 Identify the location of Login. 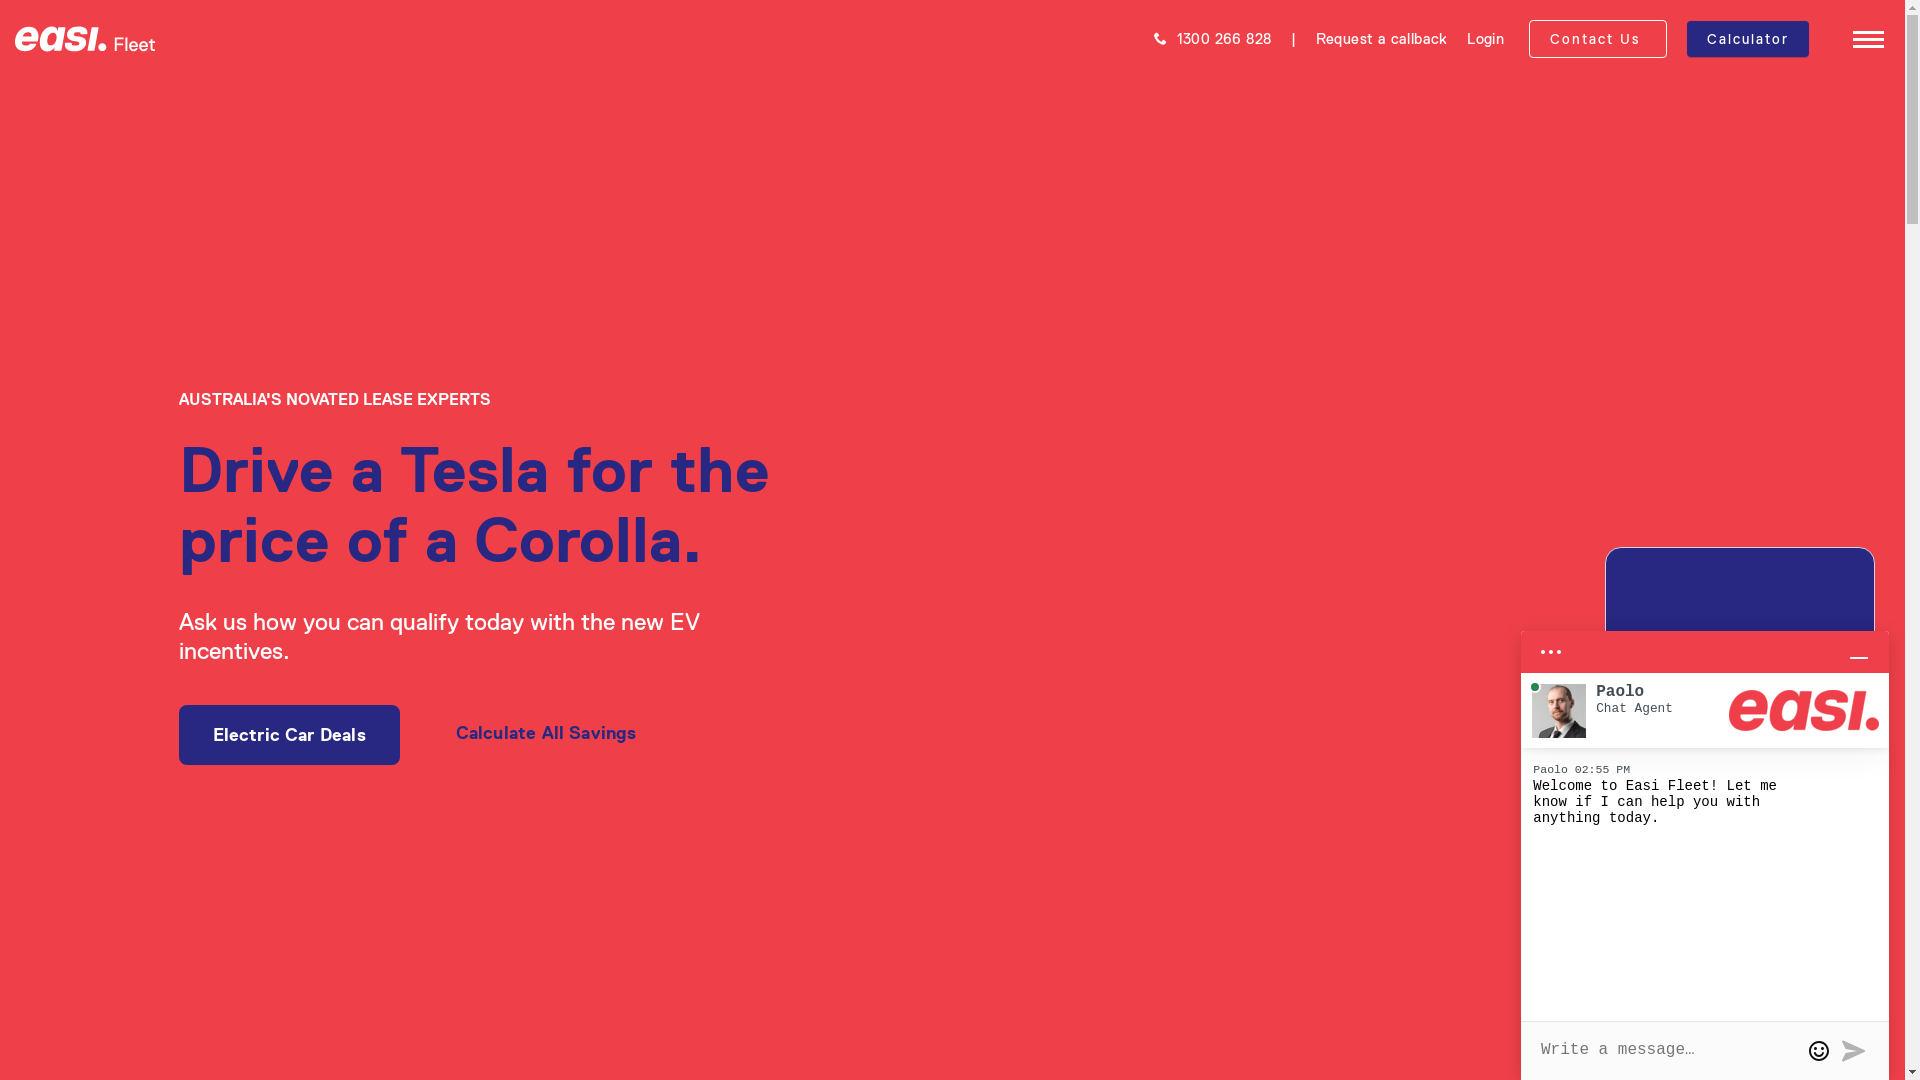
(1486, 38).